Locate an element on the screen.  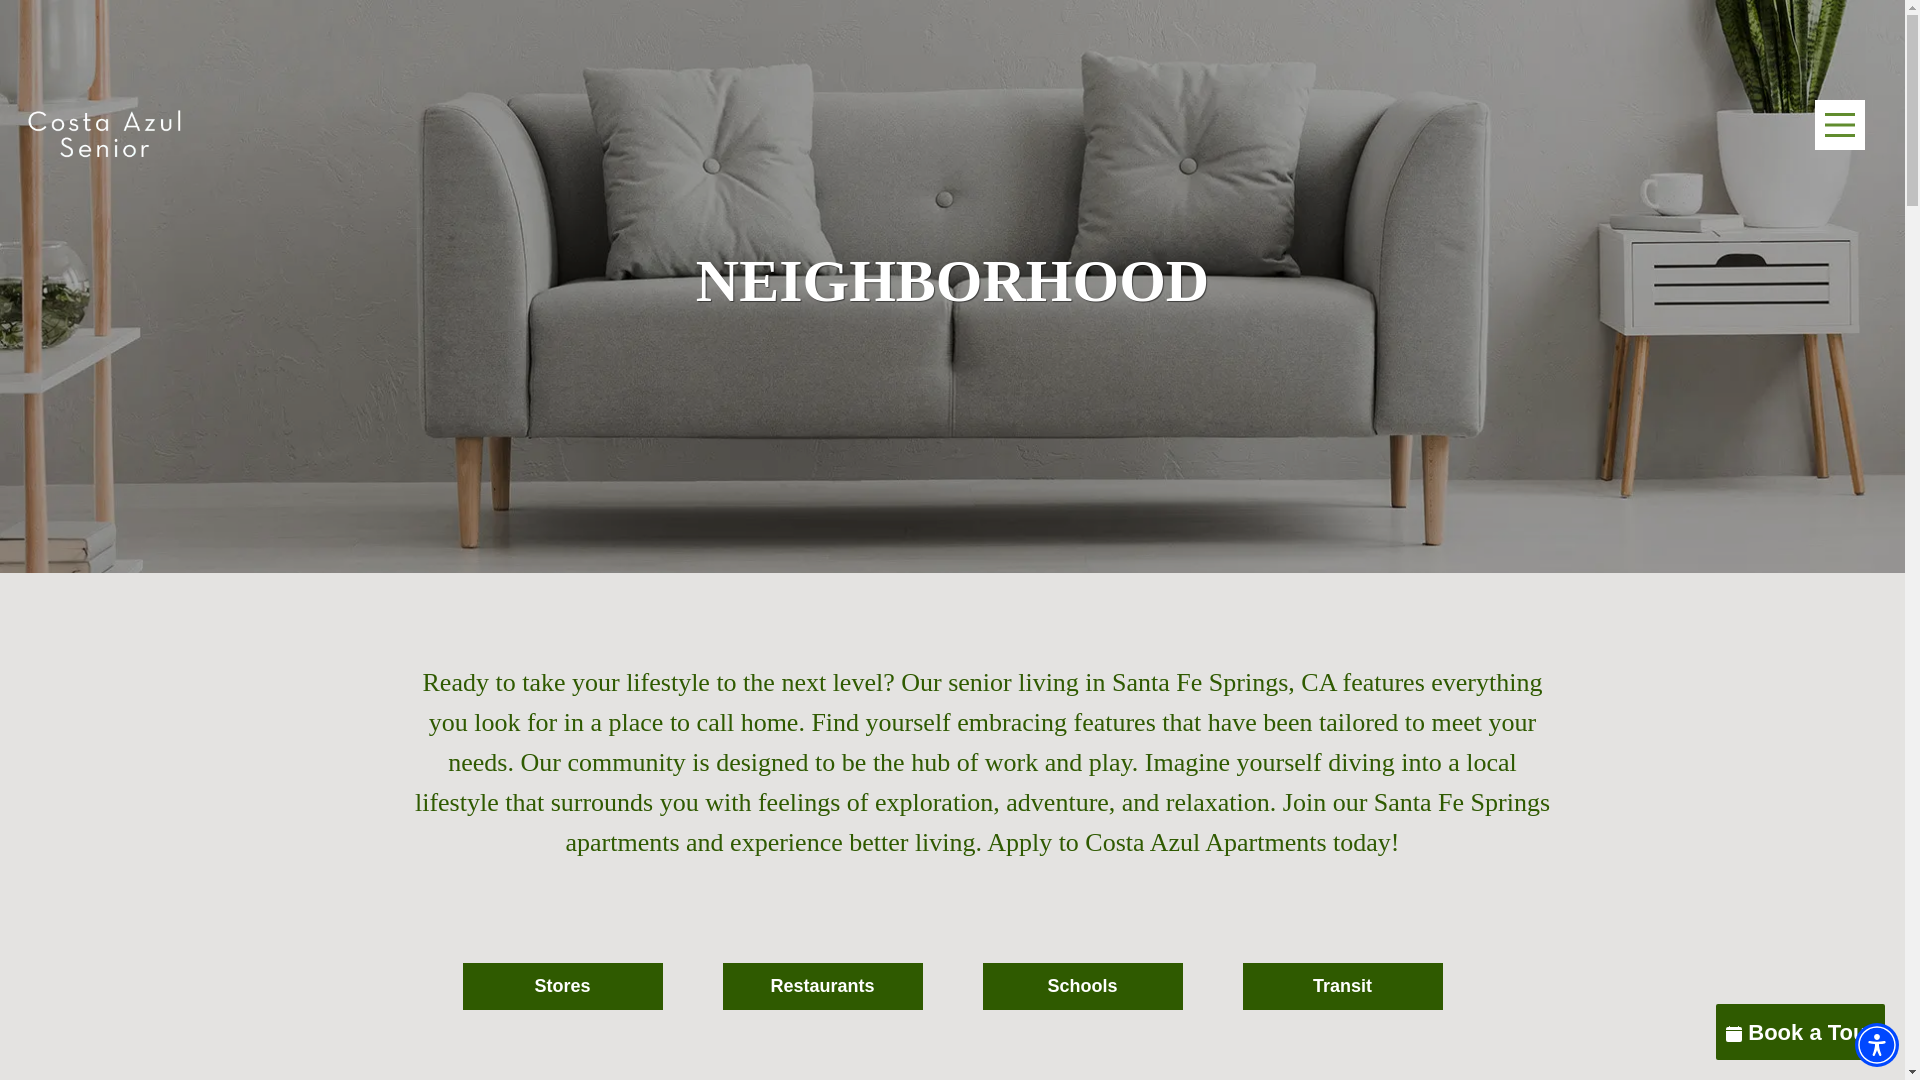
Book a Tour is located at coordinates (1800, 1032).